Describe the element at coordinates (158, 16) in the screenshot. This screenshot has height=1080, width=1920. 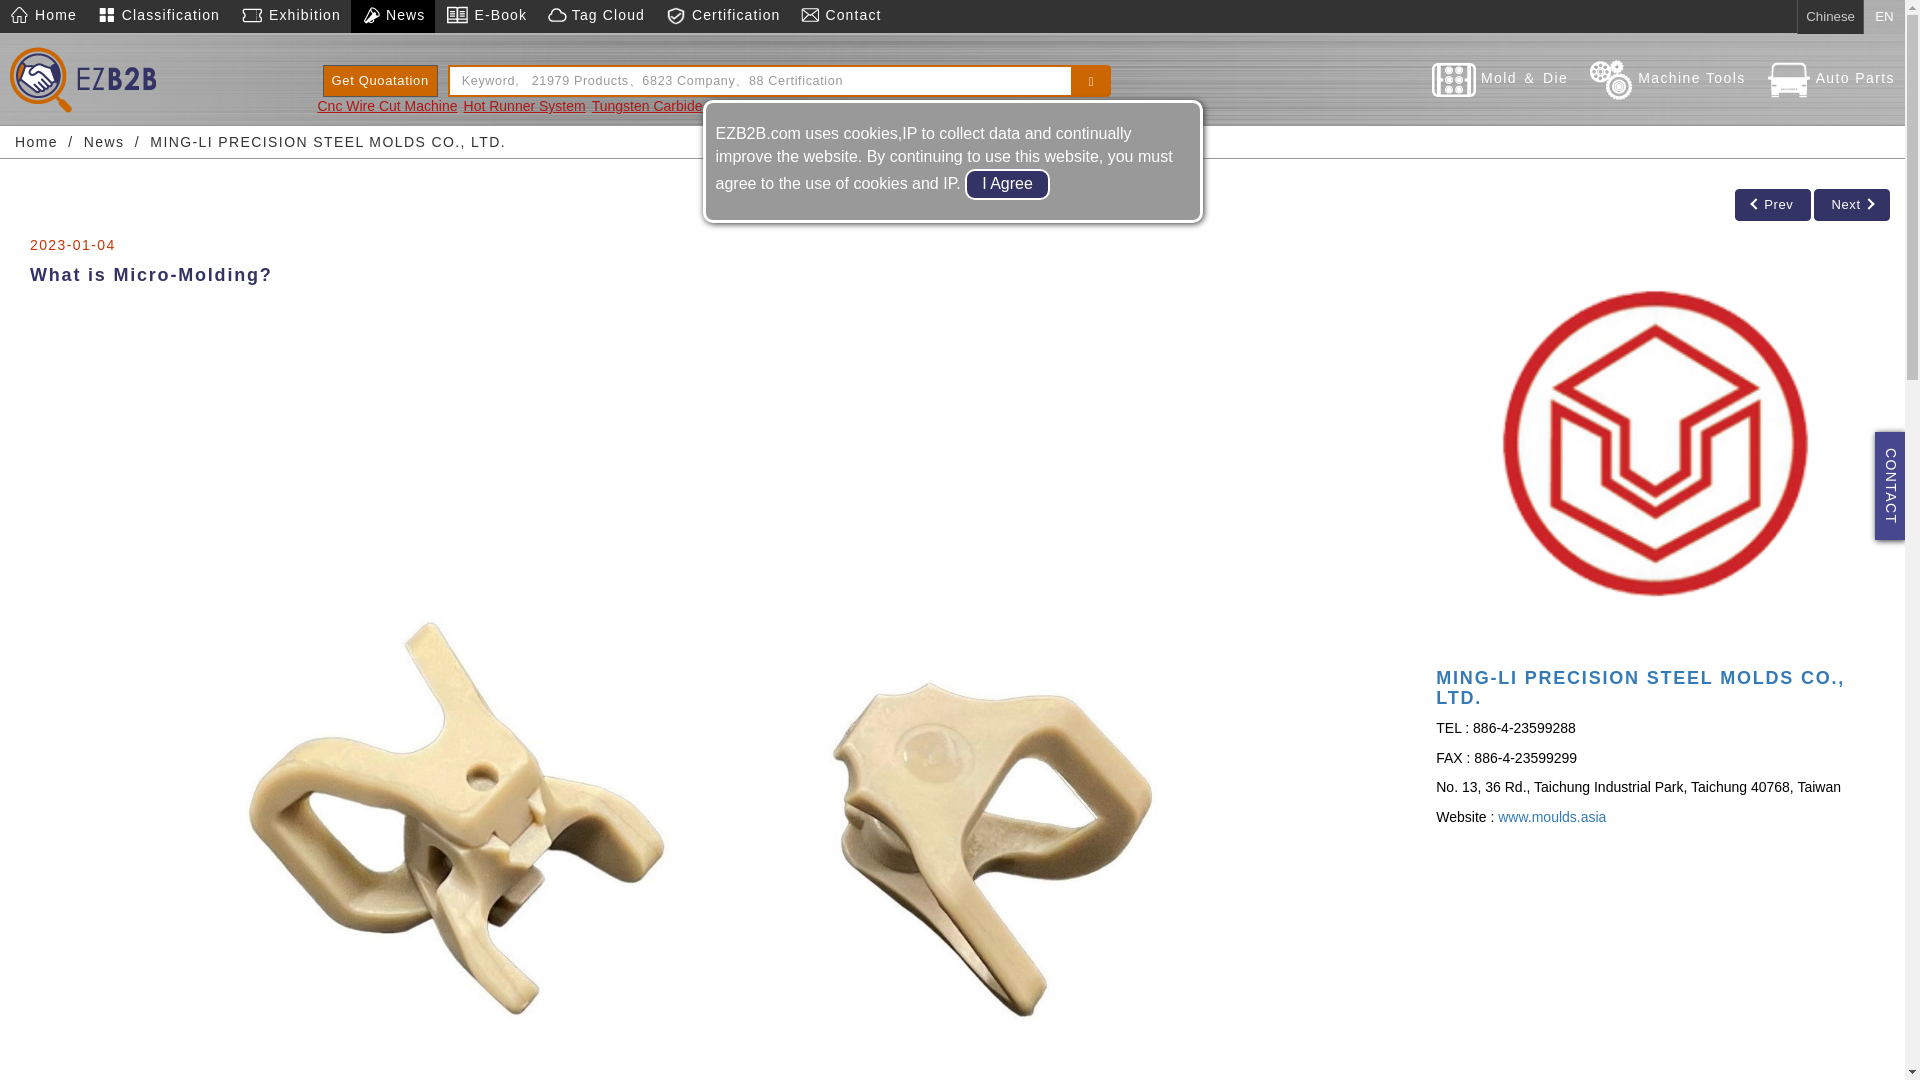
I see `Classification` at that location.